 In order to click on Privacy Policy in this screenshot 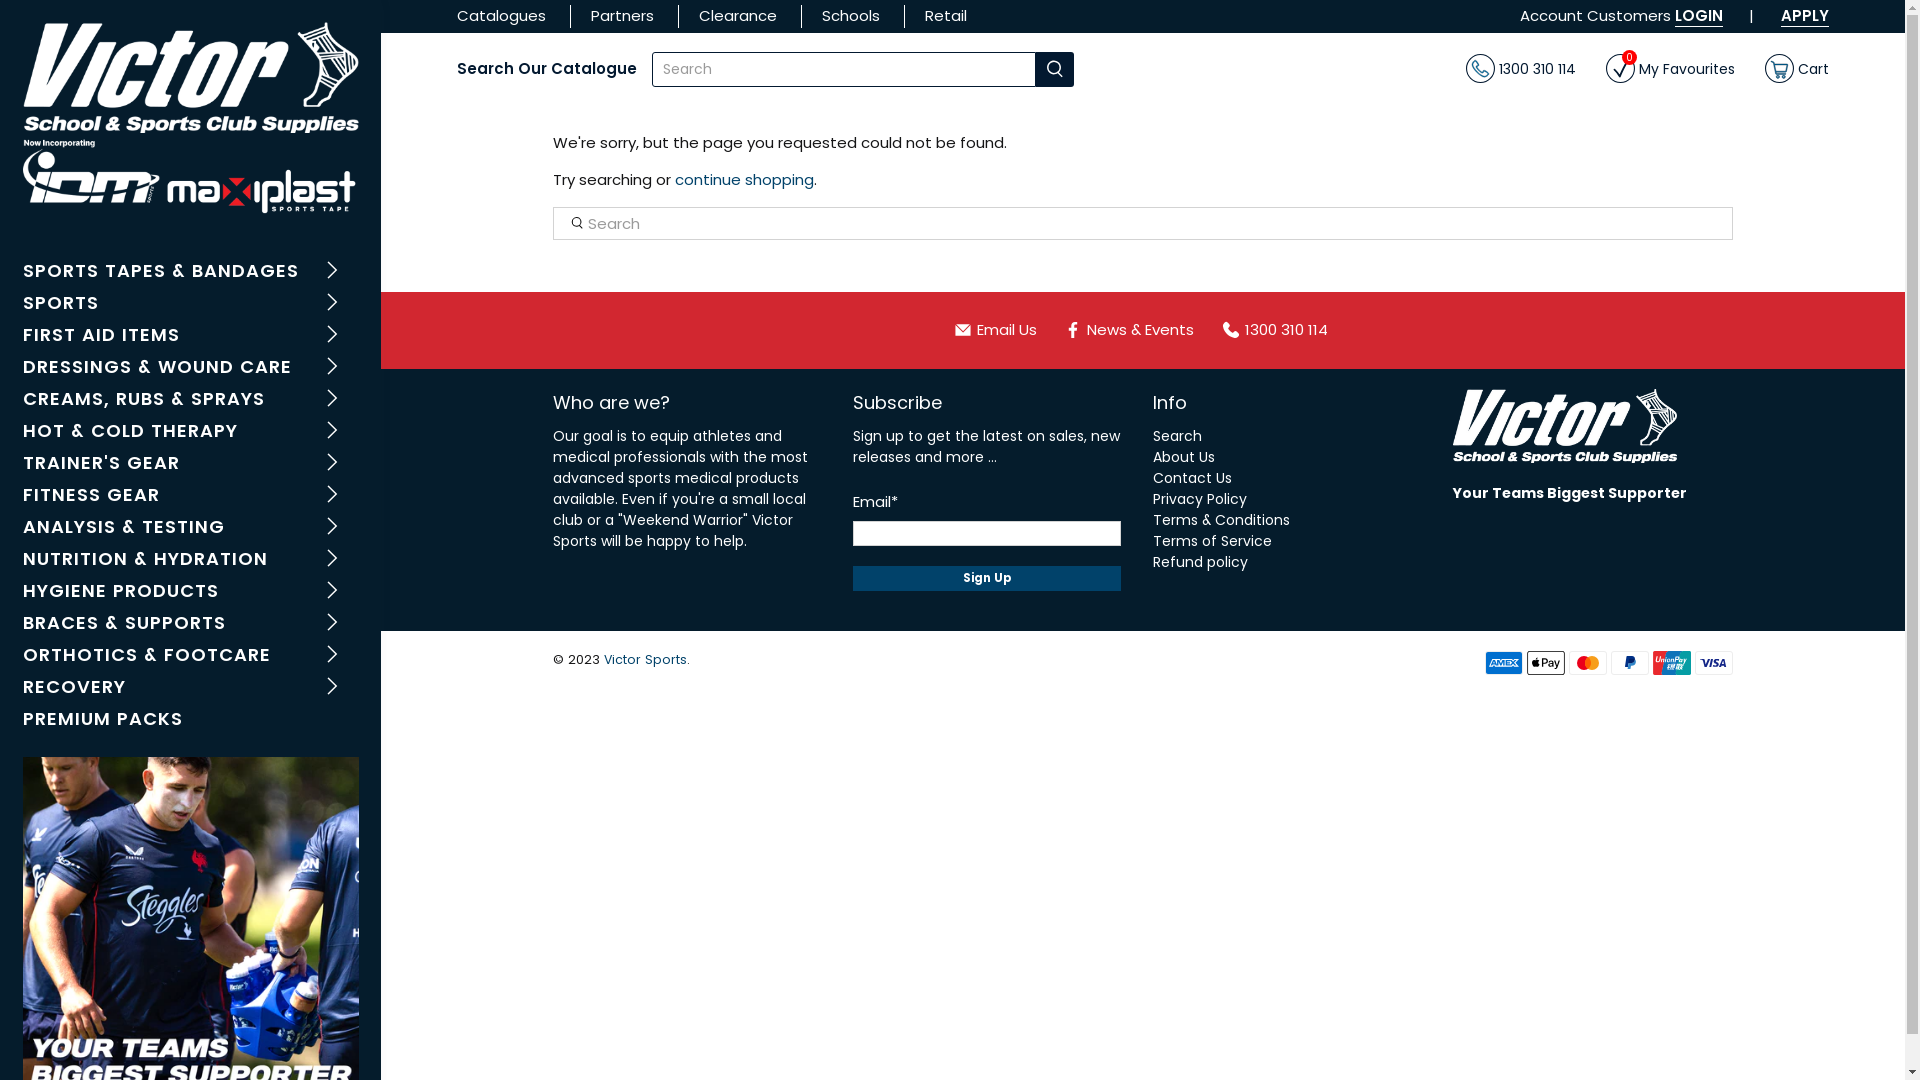, I will do `click(1200, 498)`.